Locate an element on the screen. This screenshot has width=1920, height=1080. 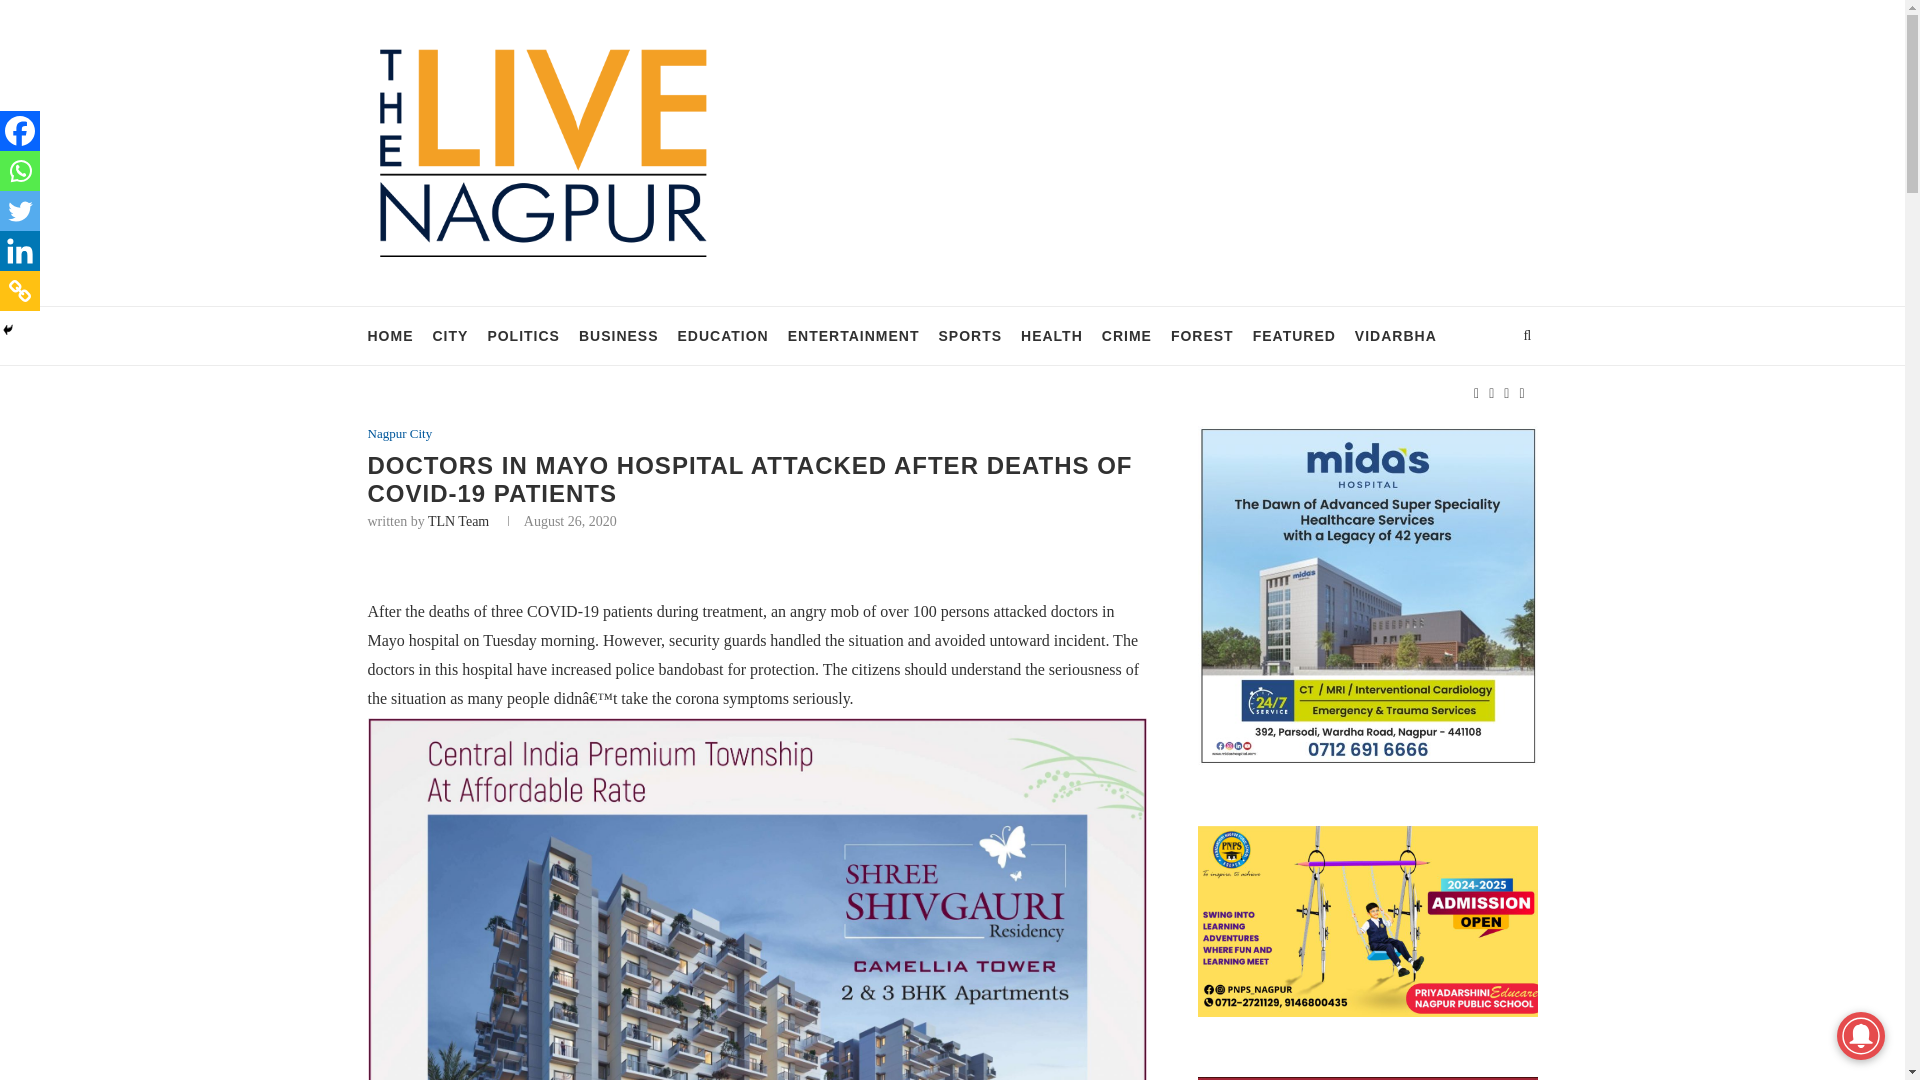
SPORTS is located at coordinates (970, 336).